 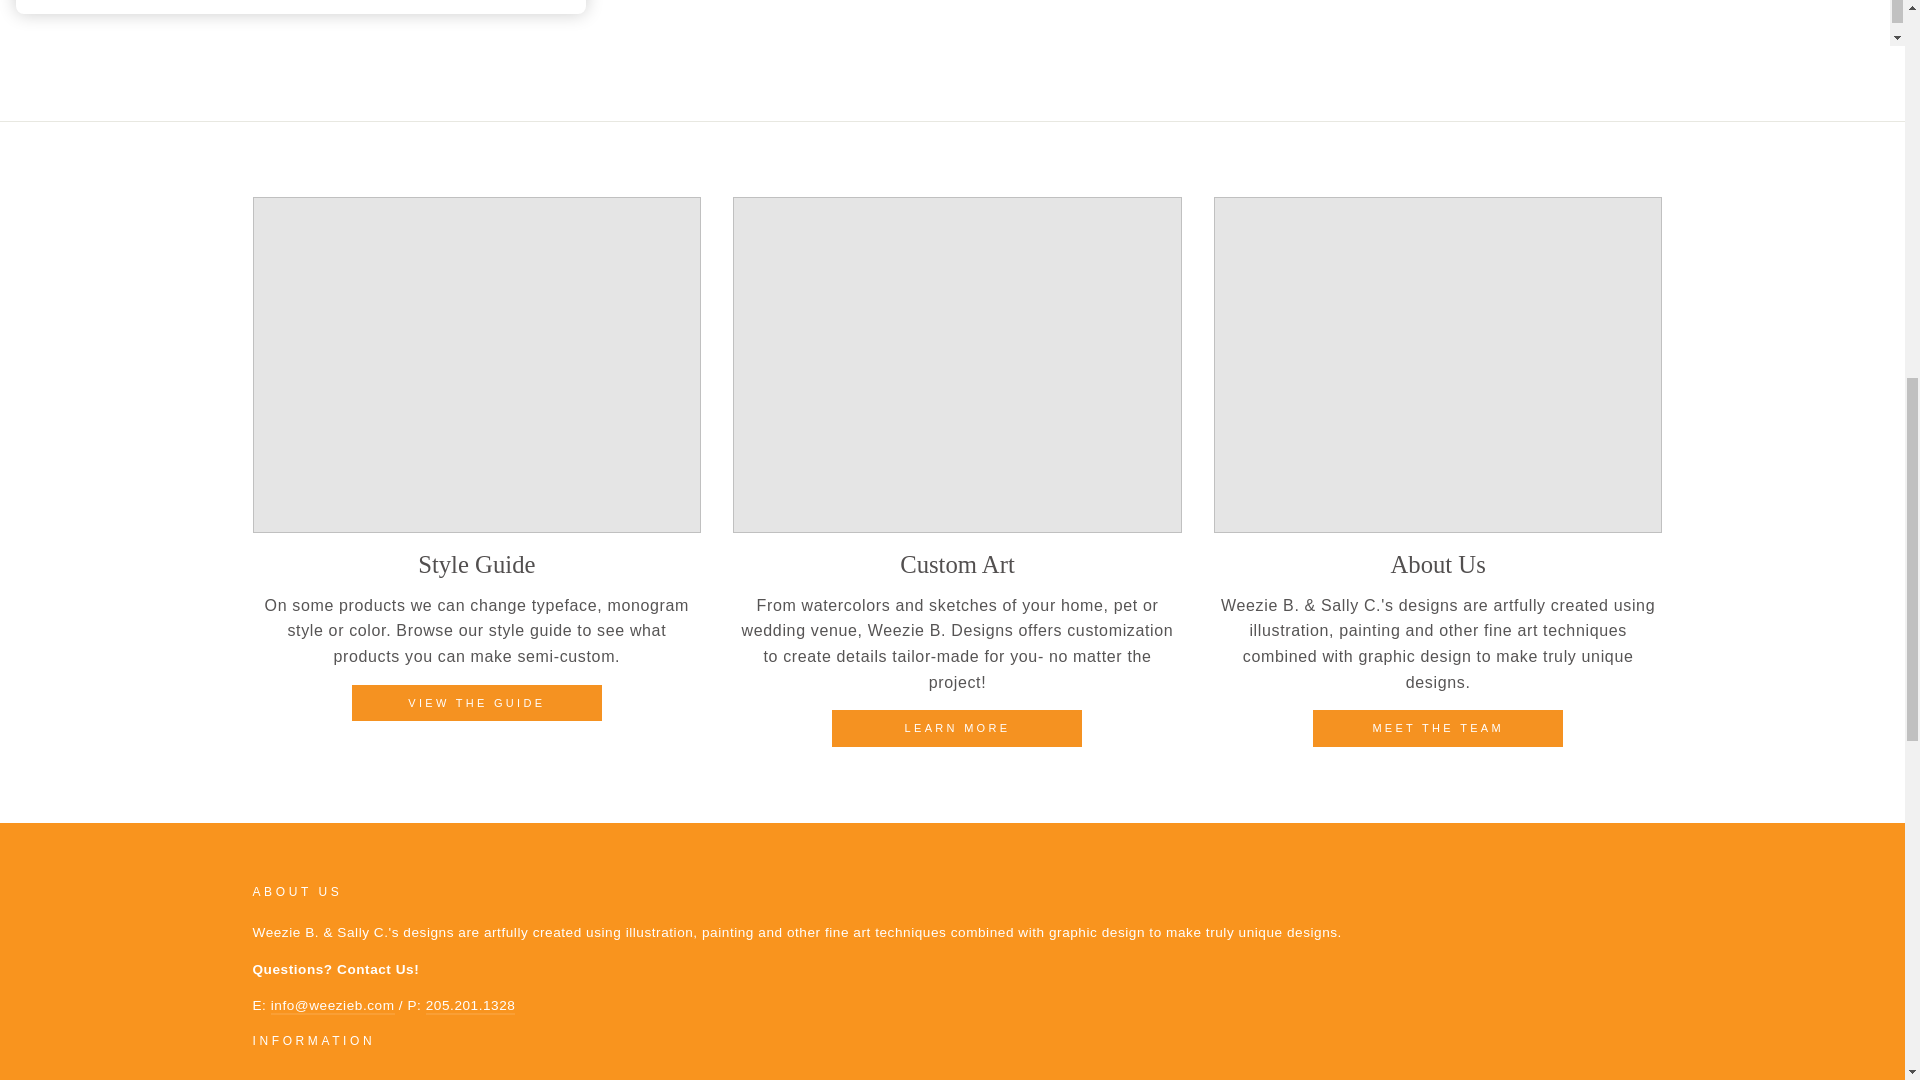 What do you see at coordinates (471, 1006) in the screenshot?
I see `tel:205.201.1328` at bounding box center [471, 1006].